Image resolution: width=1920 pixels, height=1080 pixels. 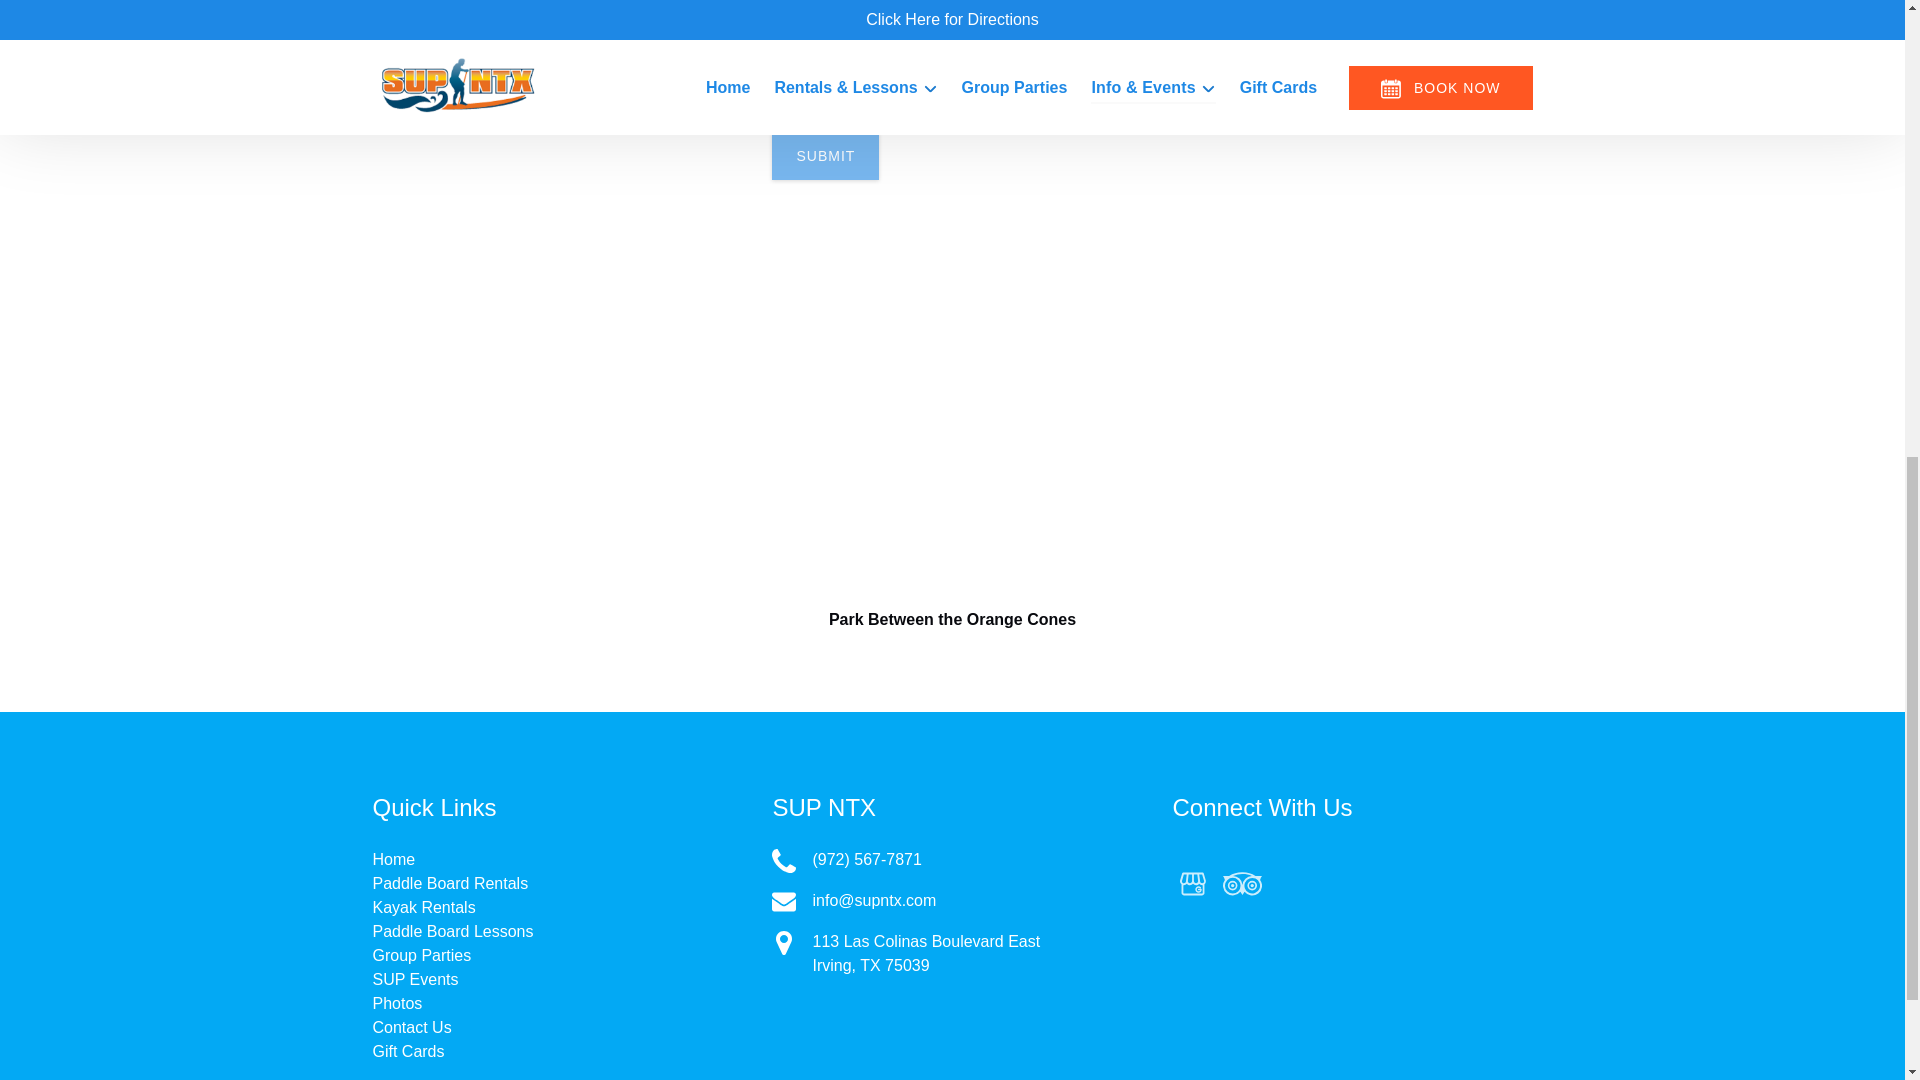 What do you see at coordinates (784, 942) in the screenshot?
I see `Map Marker` at bounding box center [784, 942].